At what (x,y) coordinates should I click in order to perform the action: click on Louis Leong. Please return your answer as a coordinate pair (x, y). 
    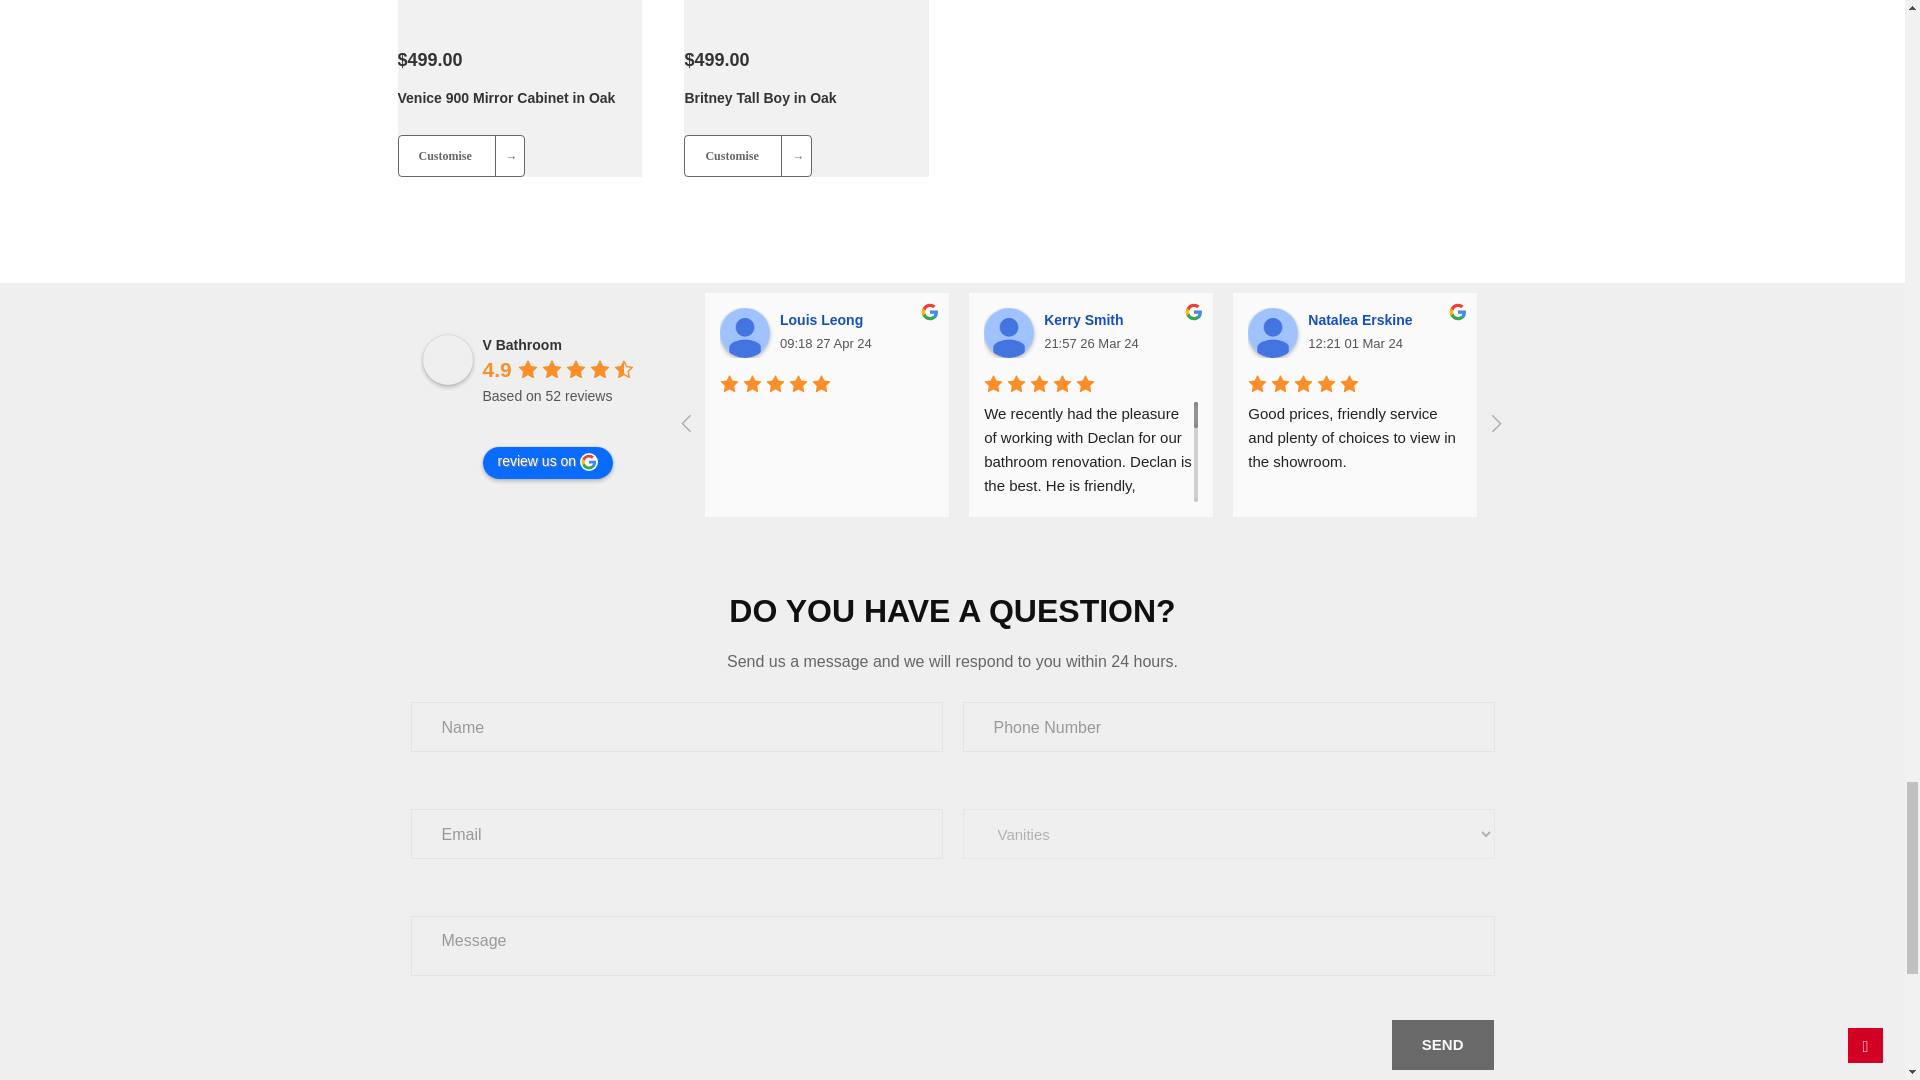
    Looking at the image, I should click on (744, 332).